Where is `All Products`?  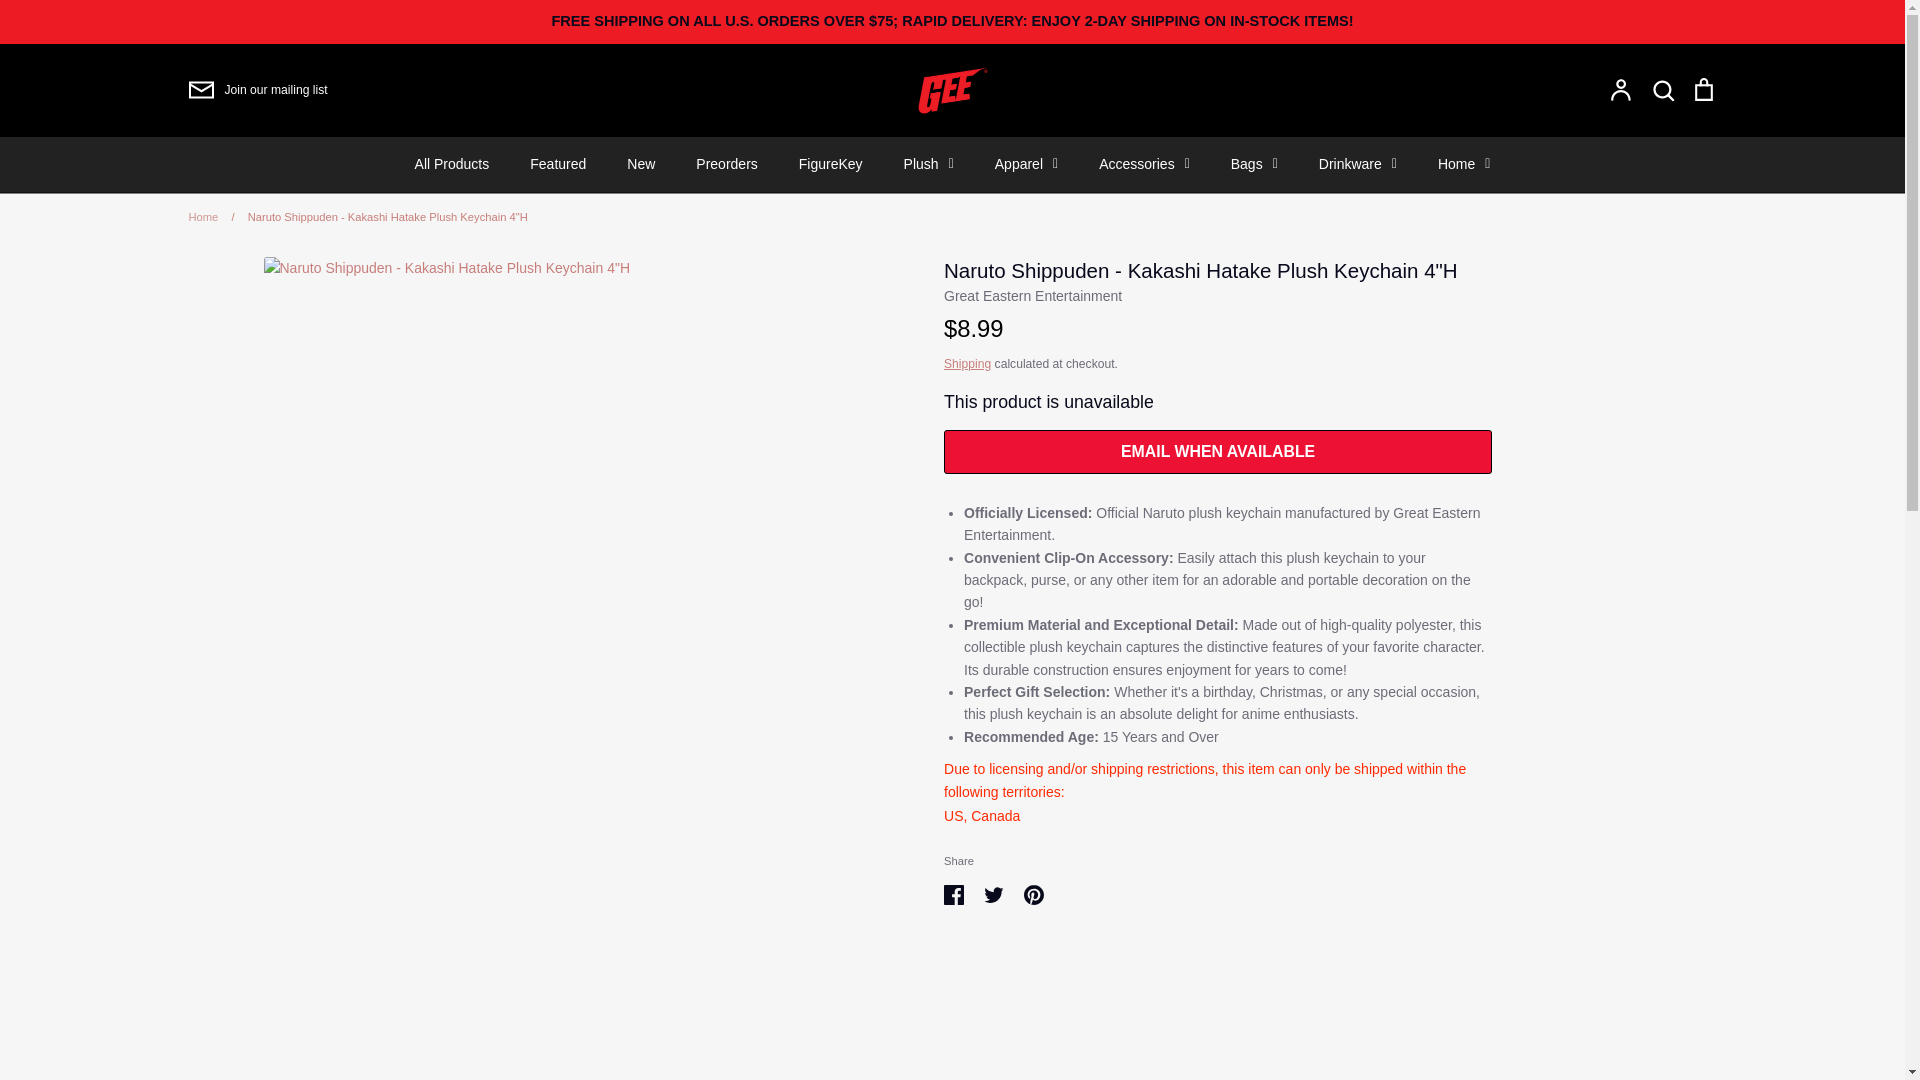 All Products is located at coordinates (452, 164).